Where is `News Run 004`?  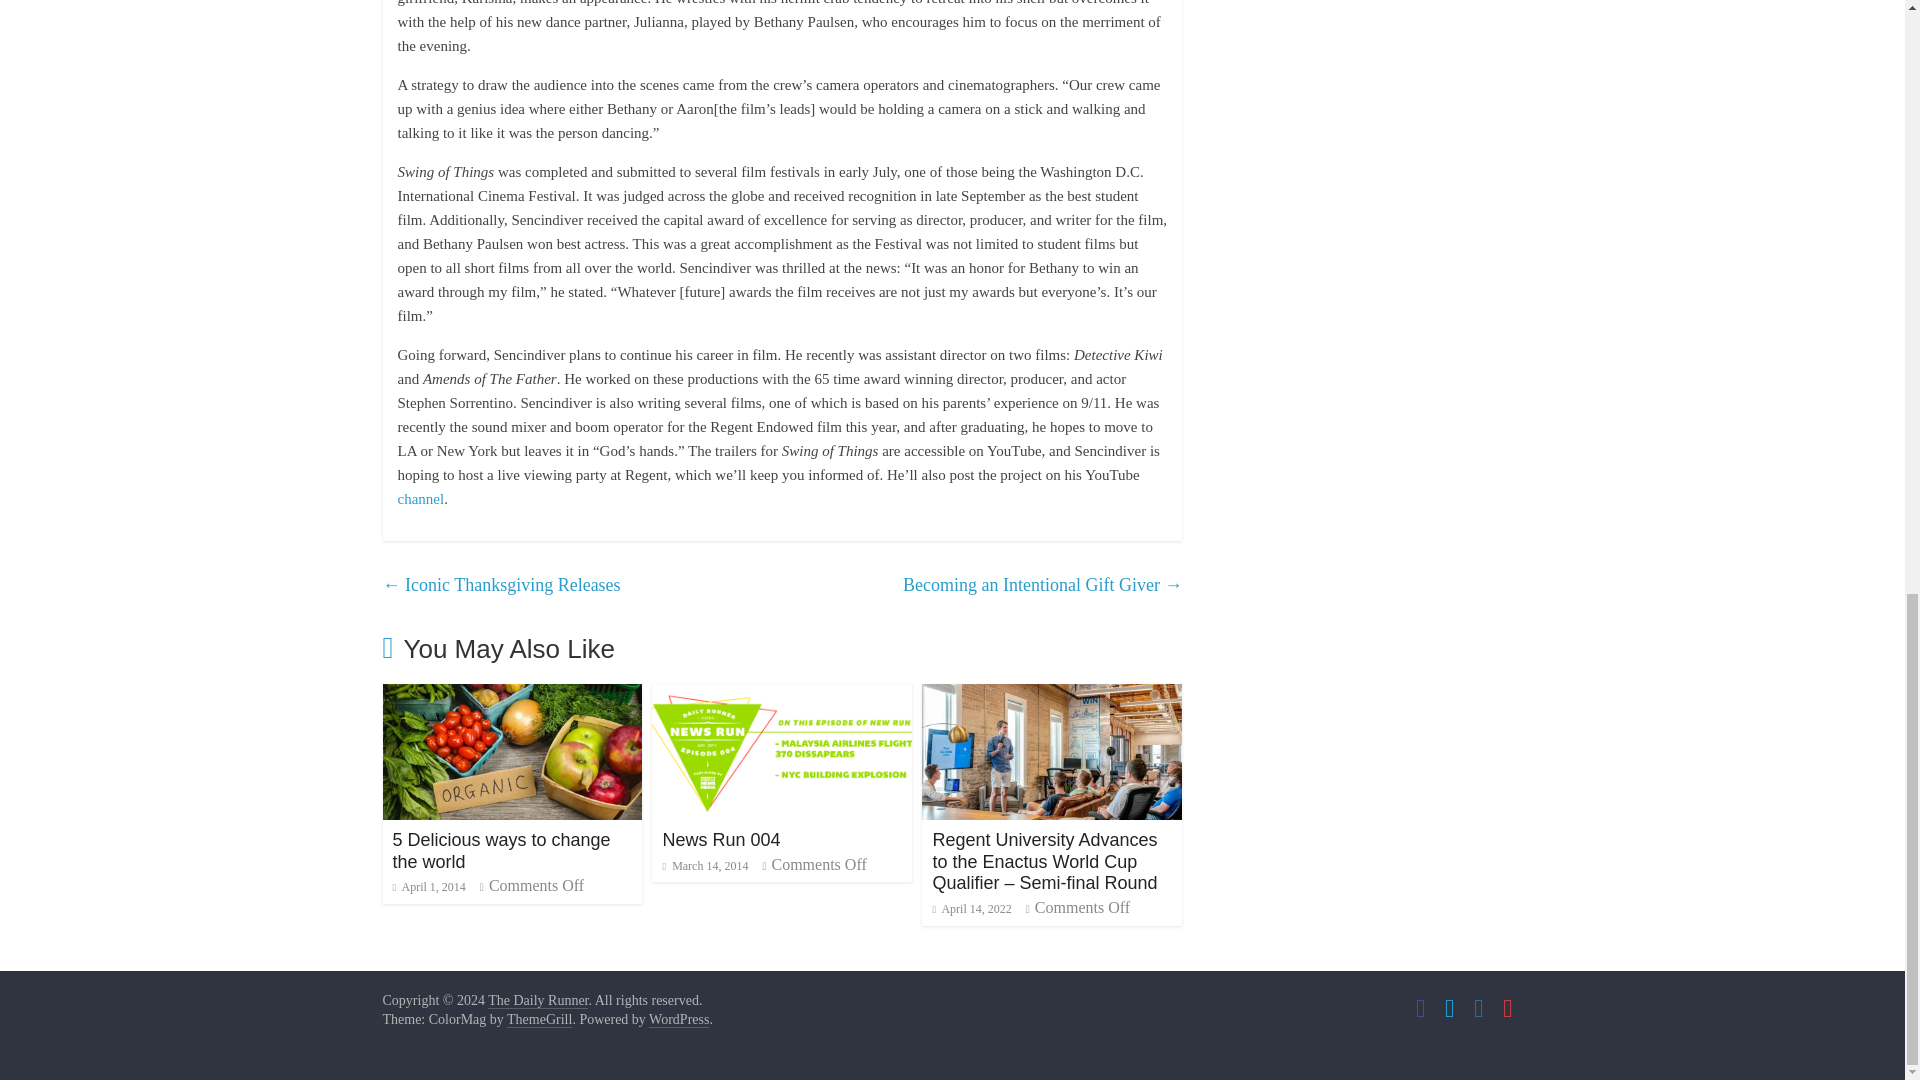
News Run 004 is located at coordinates (720, 840).